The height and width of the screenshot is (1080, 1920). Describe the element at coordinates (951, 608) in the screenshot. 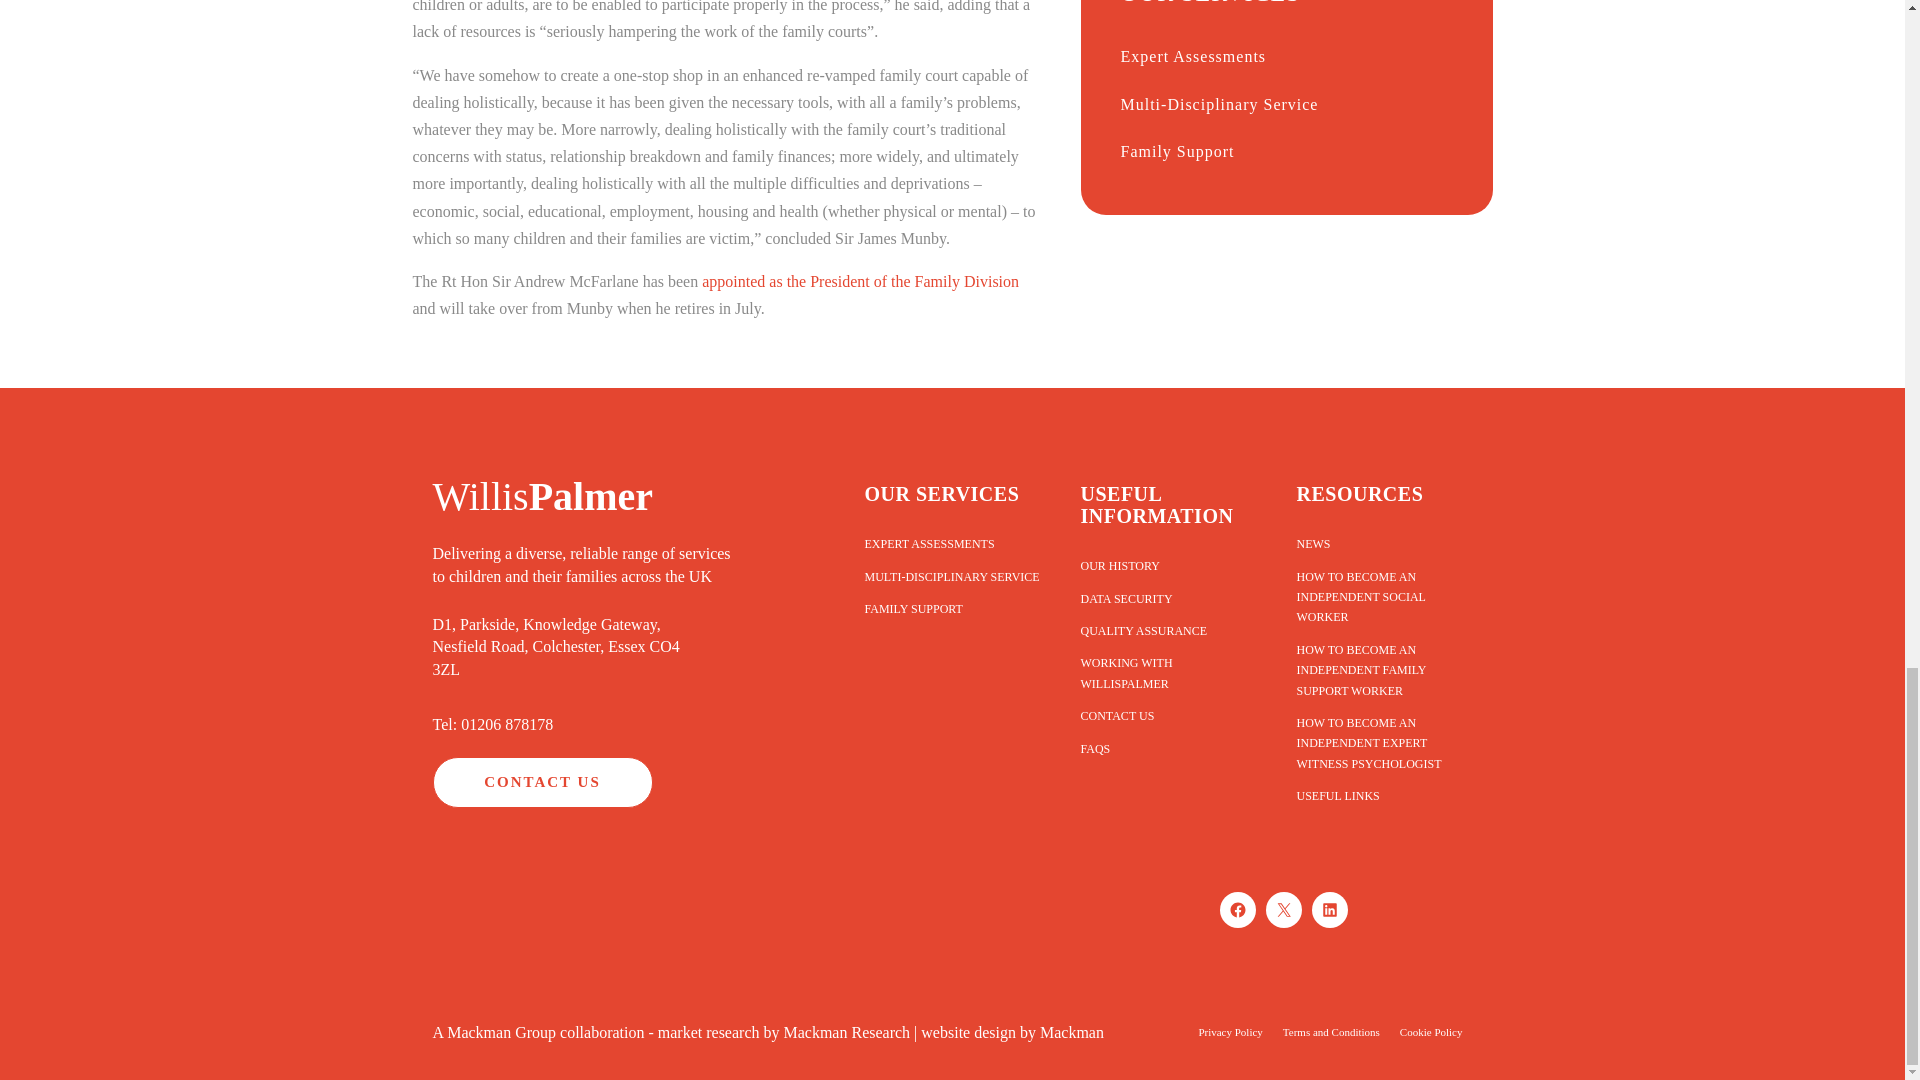

I see `FAMILY SUPPORT` at that location.